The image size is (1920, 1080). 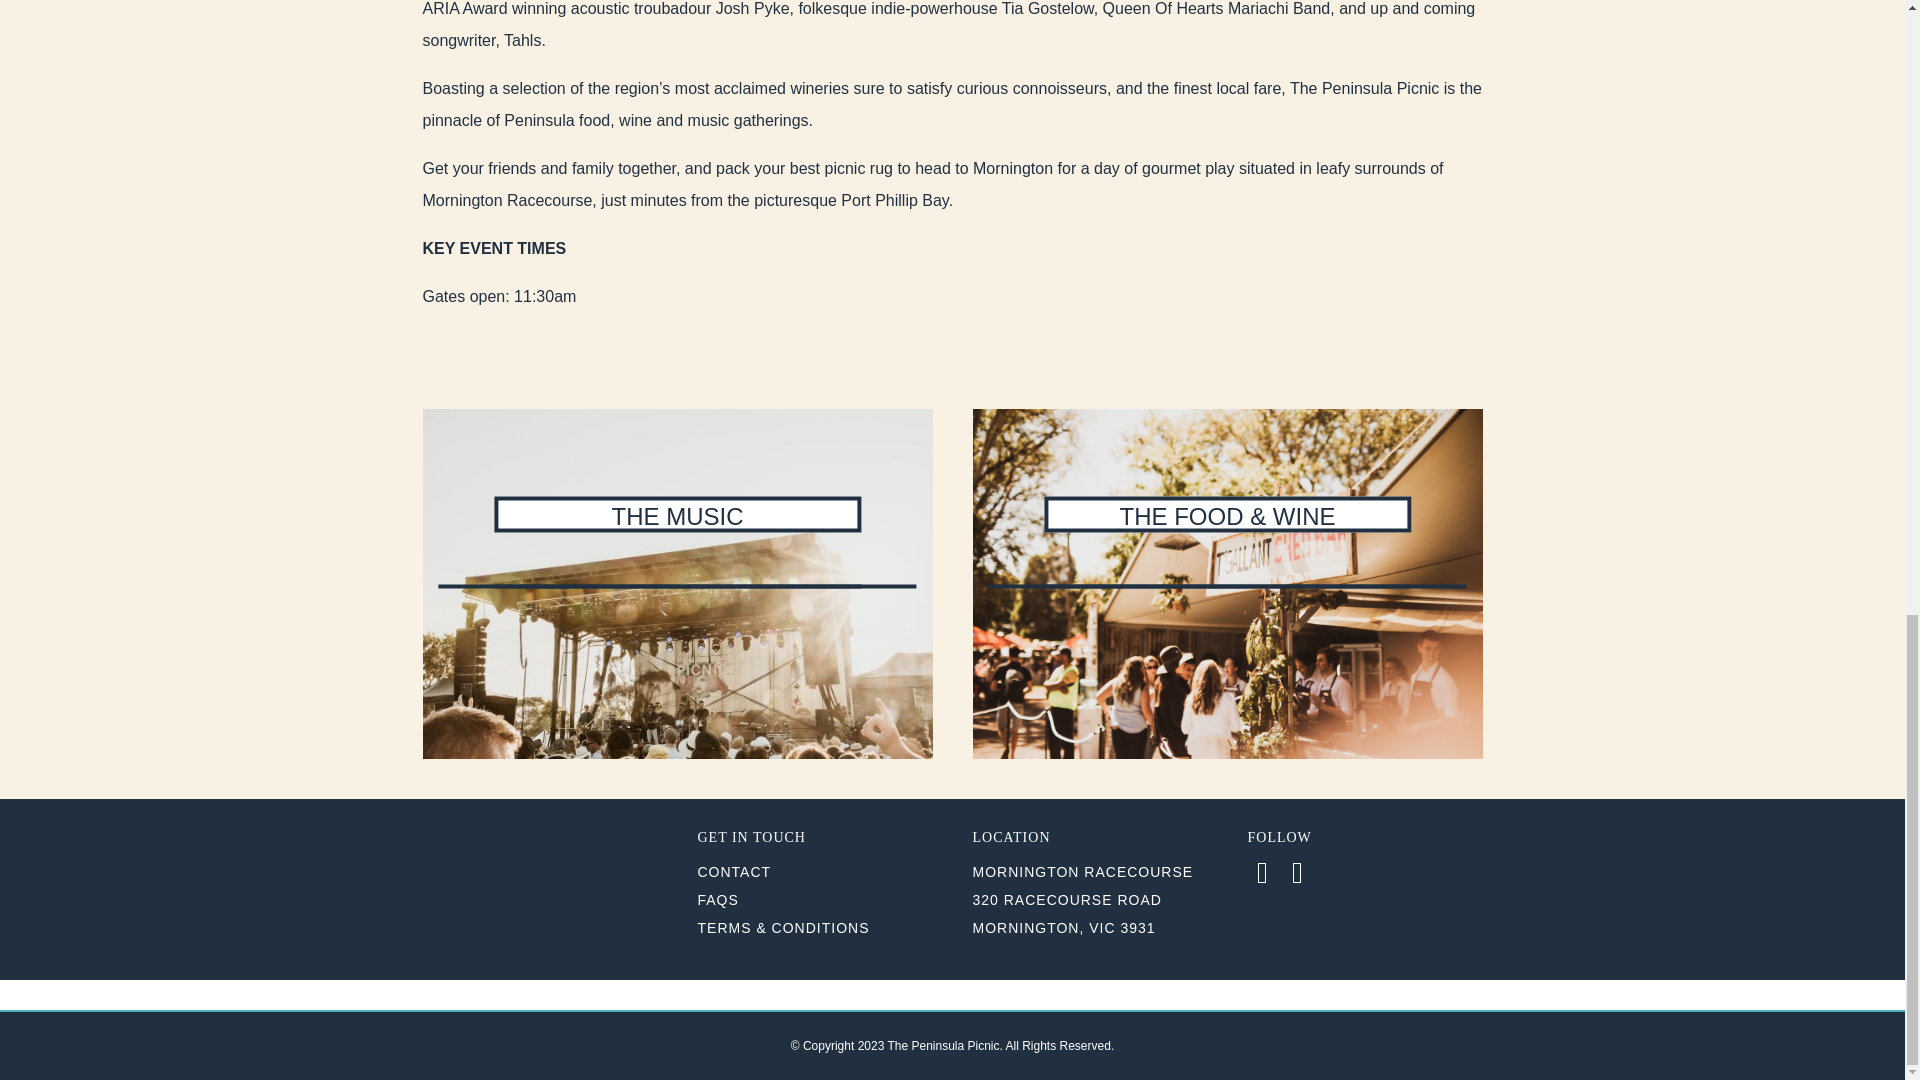 What do you see at coordinates (1296, 872) in the screenshot?
I see `Instagram` at bounding box center [1296, 872].